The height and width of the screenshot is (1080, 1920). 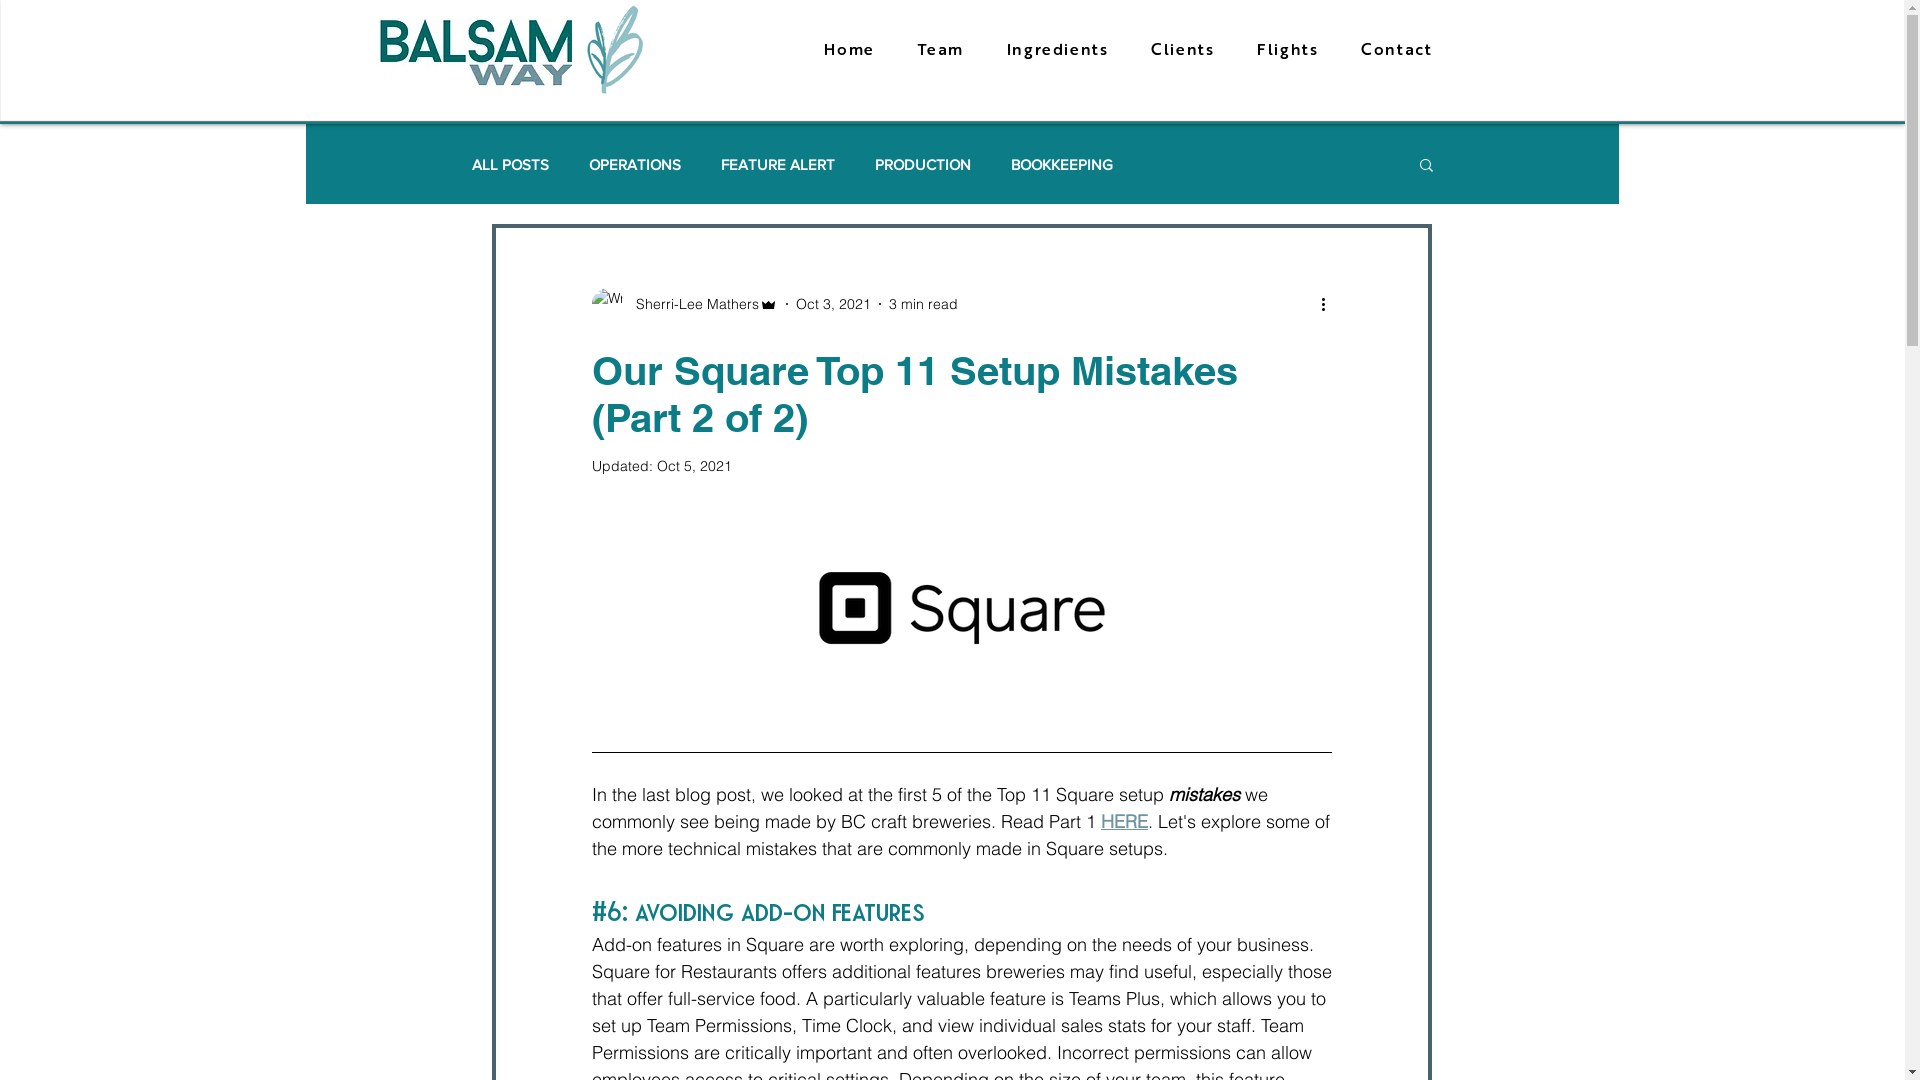 I want to click on Team, so click(x=940, y=52).